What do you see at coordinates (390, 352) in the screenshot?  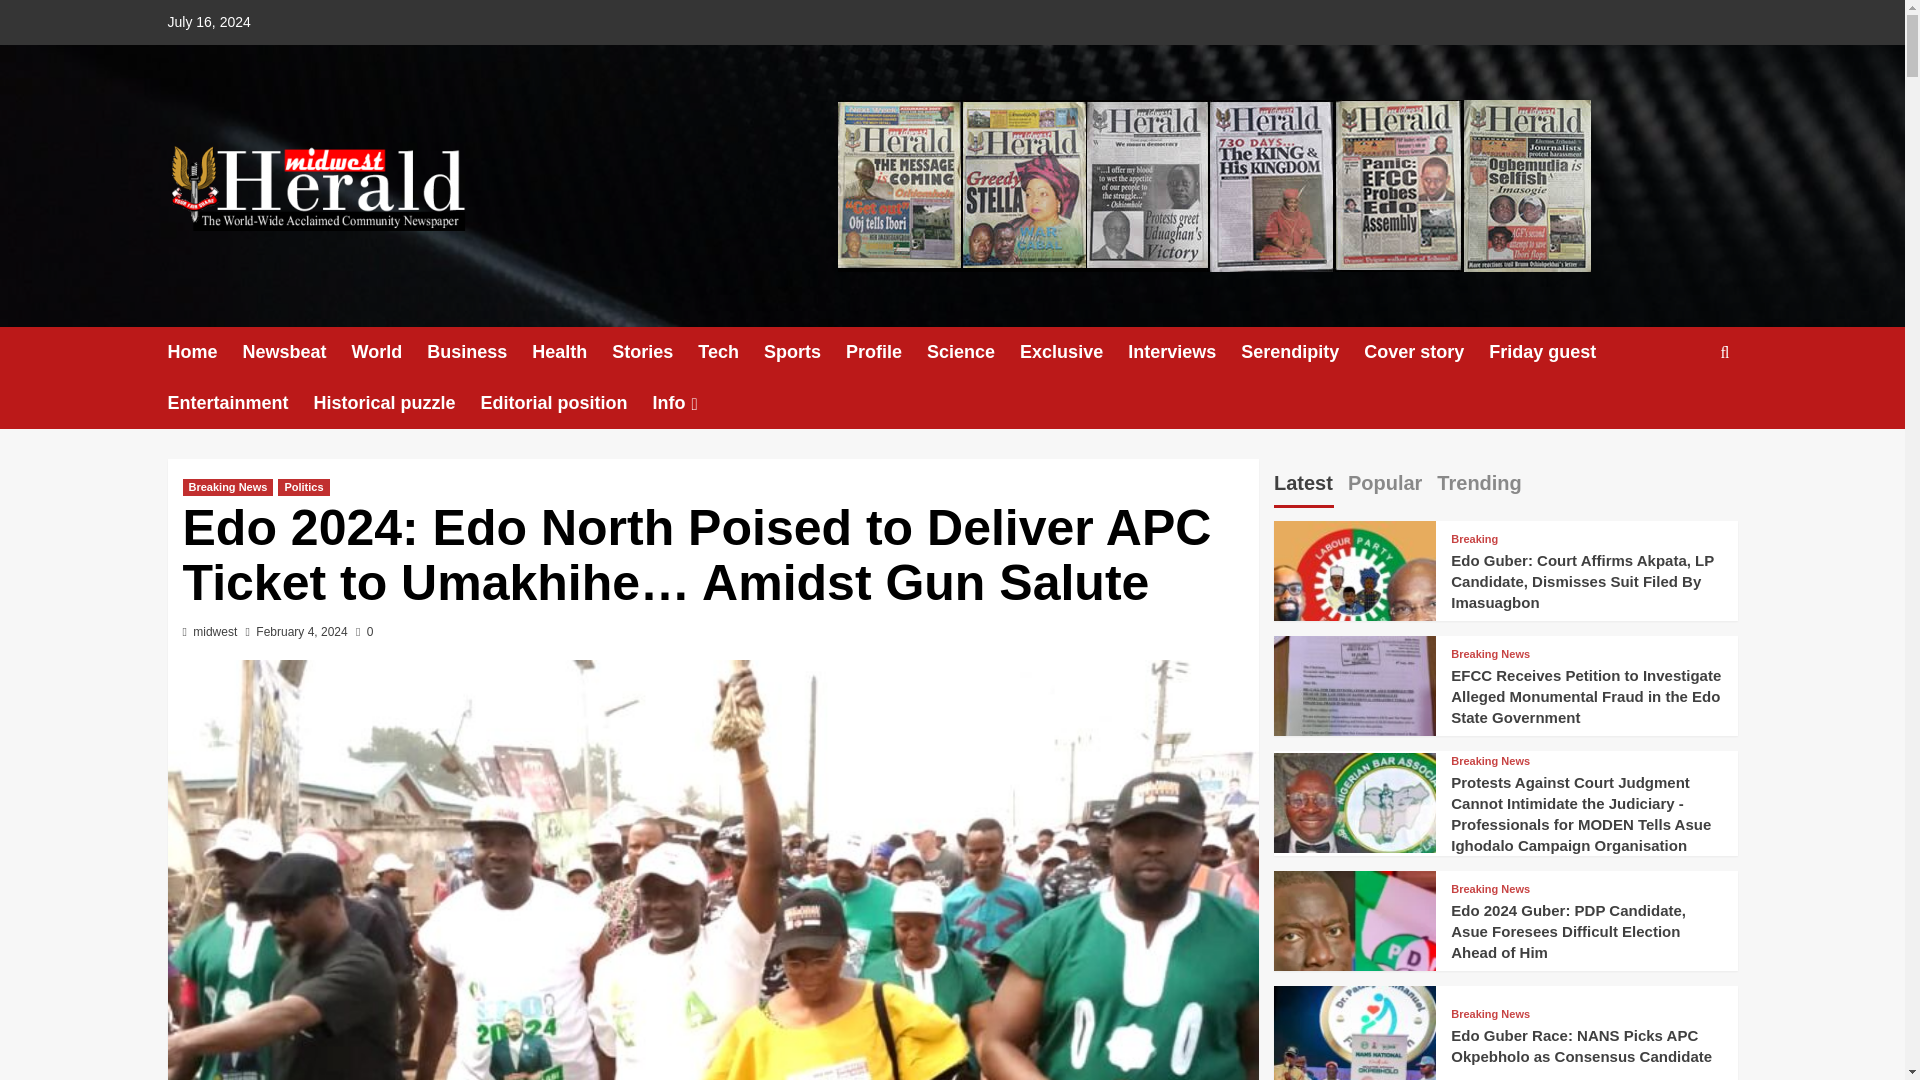 I see `World` at bounding box center [390, 352].